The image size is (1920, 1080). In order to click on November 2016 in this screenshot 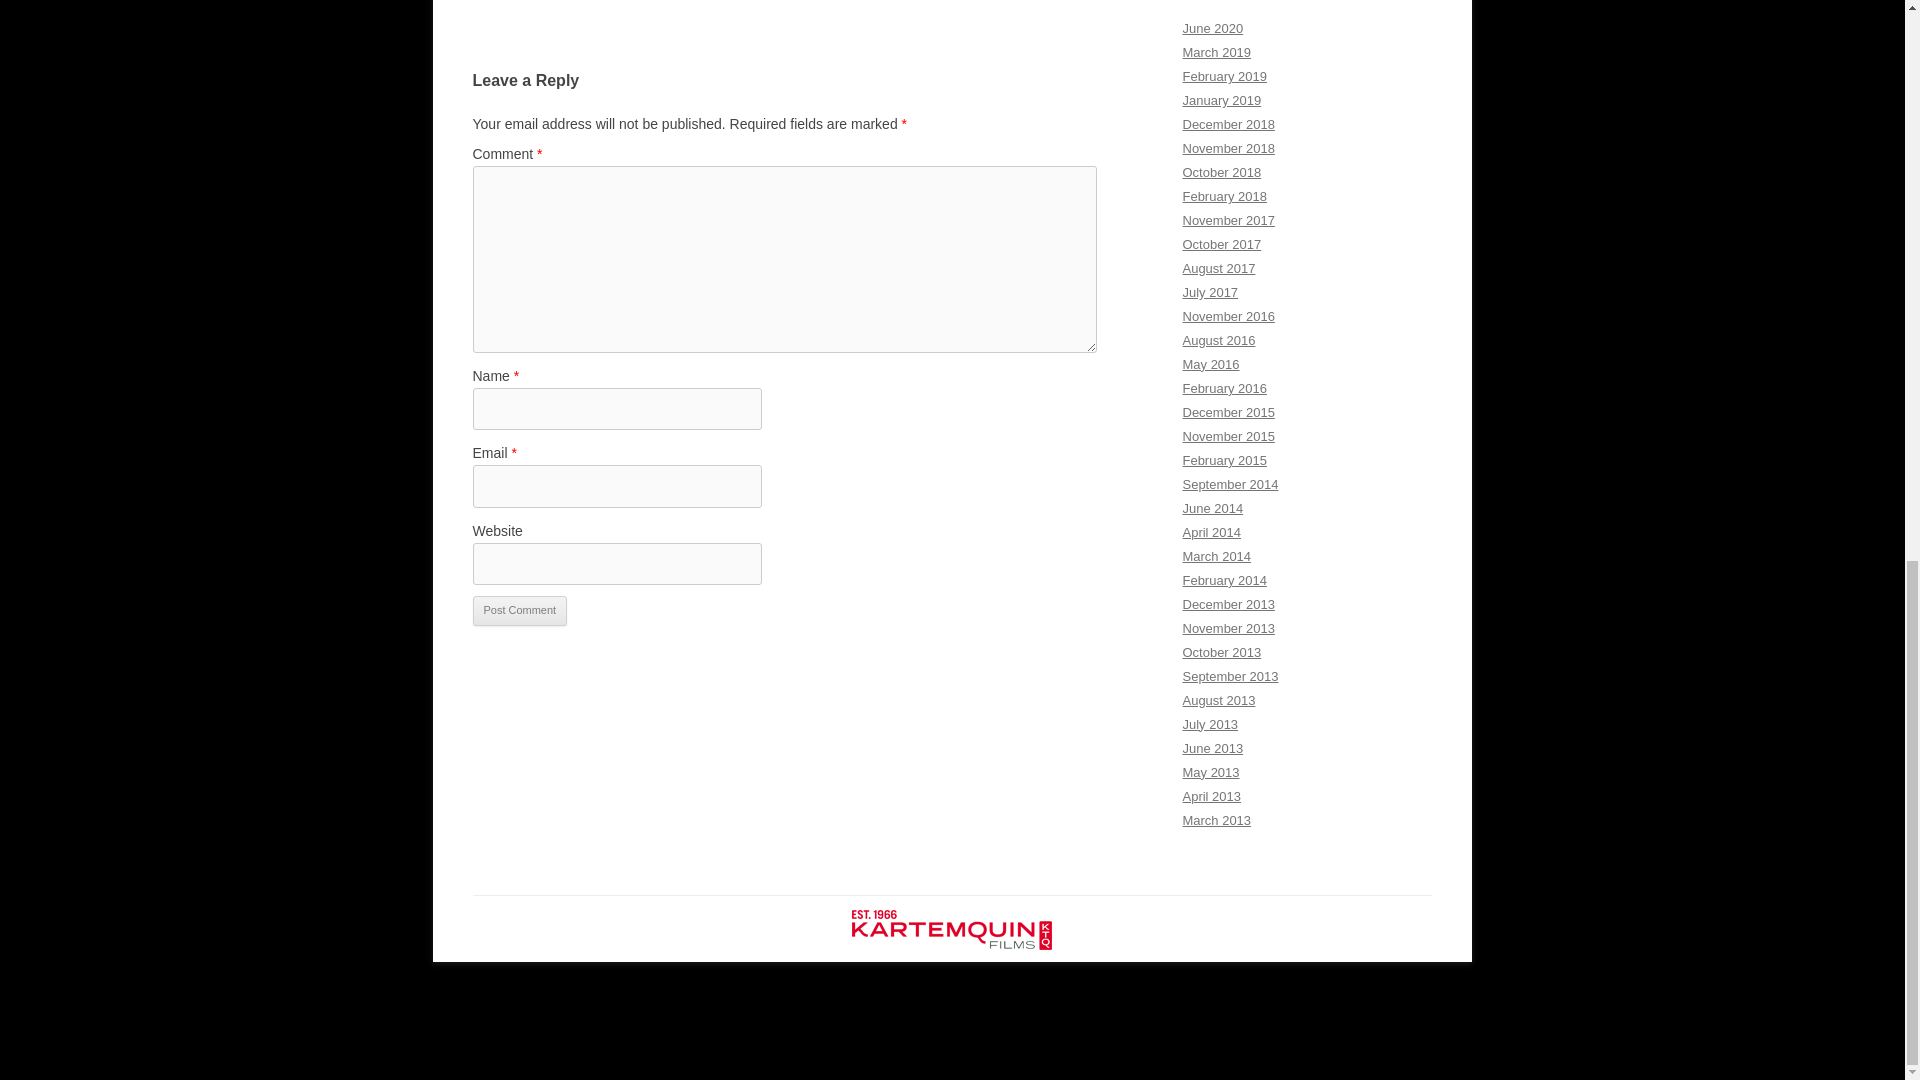, I will do `click(1228, 316)`.